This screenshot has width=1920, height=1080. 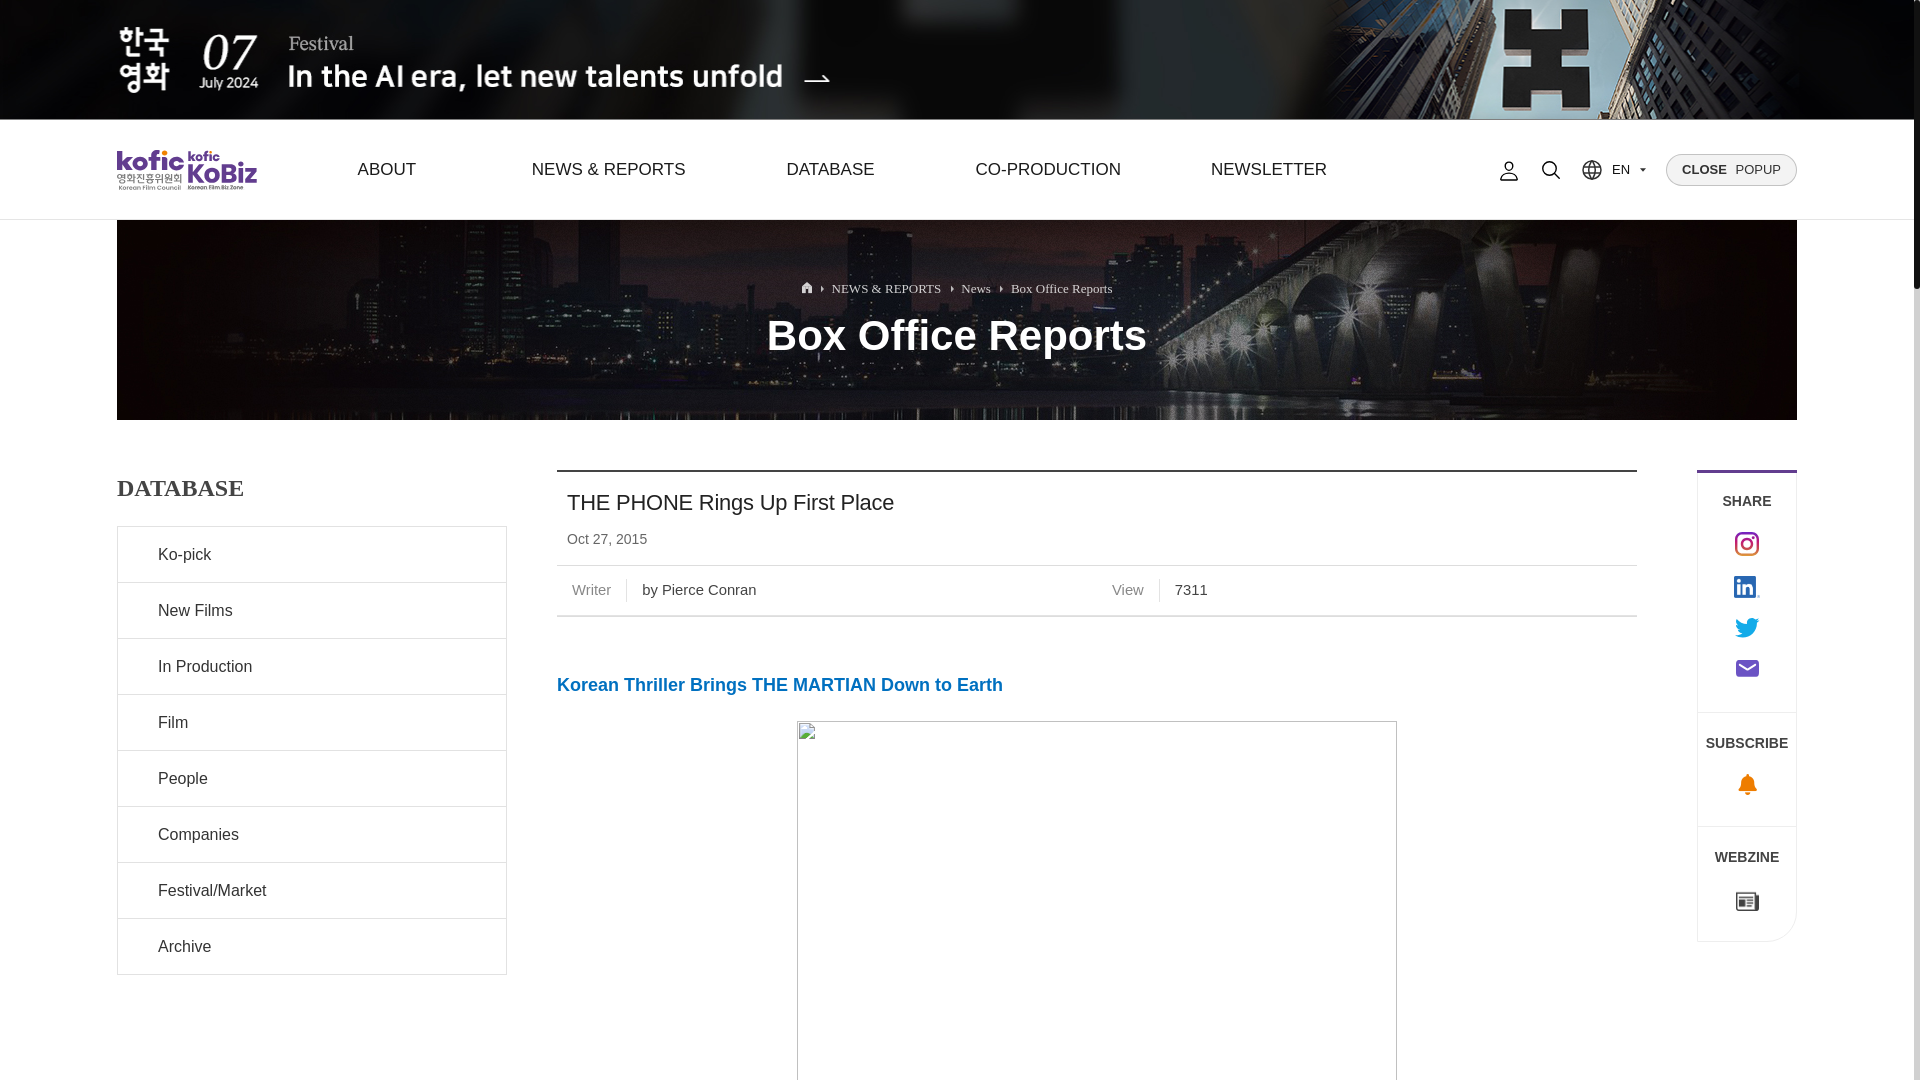 I want to click on ABOUT, so click(x=386, y=170).